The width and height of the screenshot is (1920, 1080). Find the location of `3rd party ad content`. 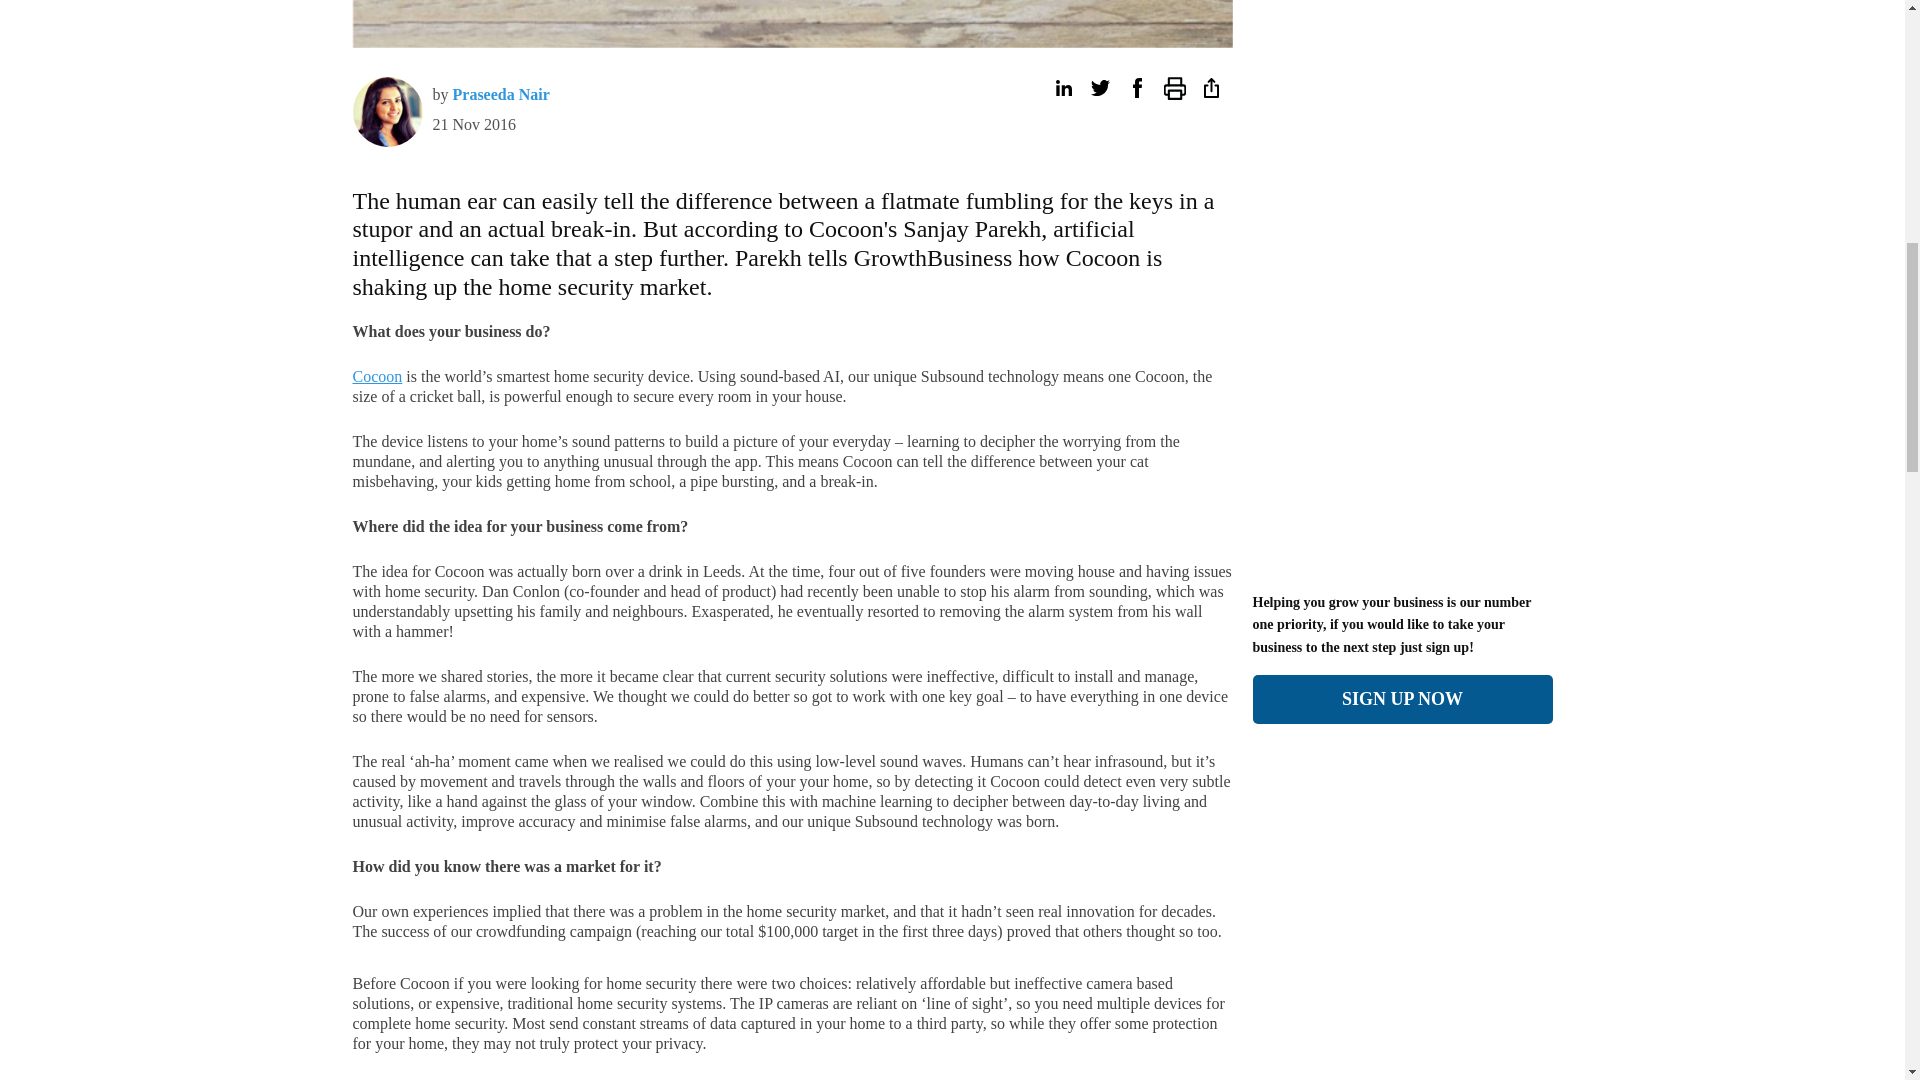

3rd party ad content is located at coordinates (1401, 6).